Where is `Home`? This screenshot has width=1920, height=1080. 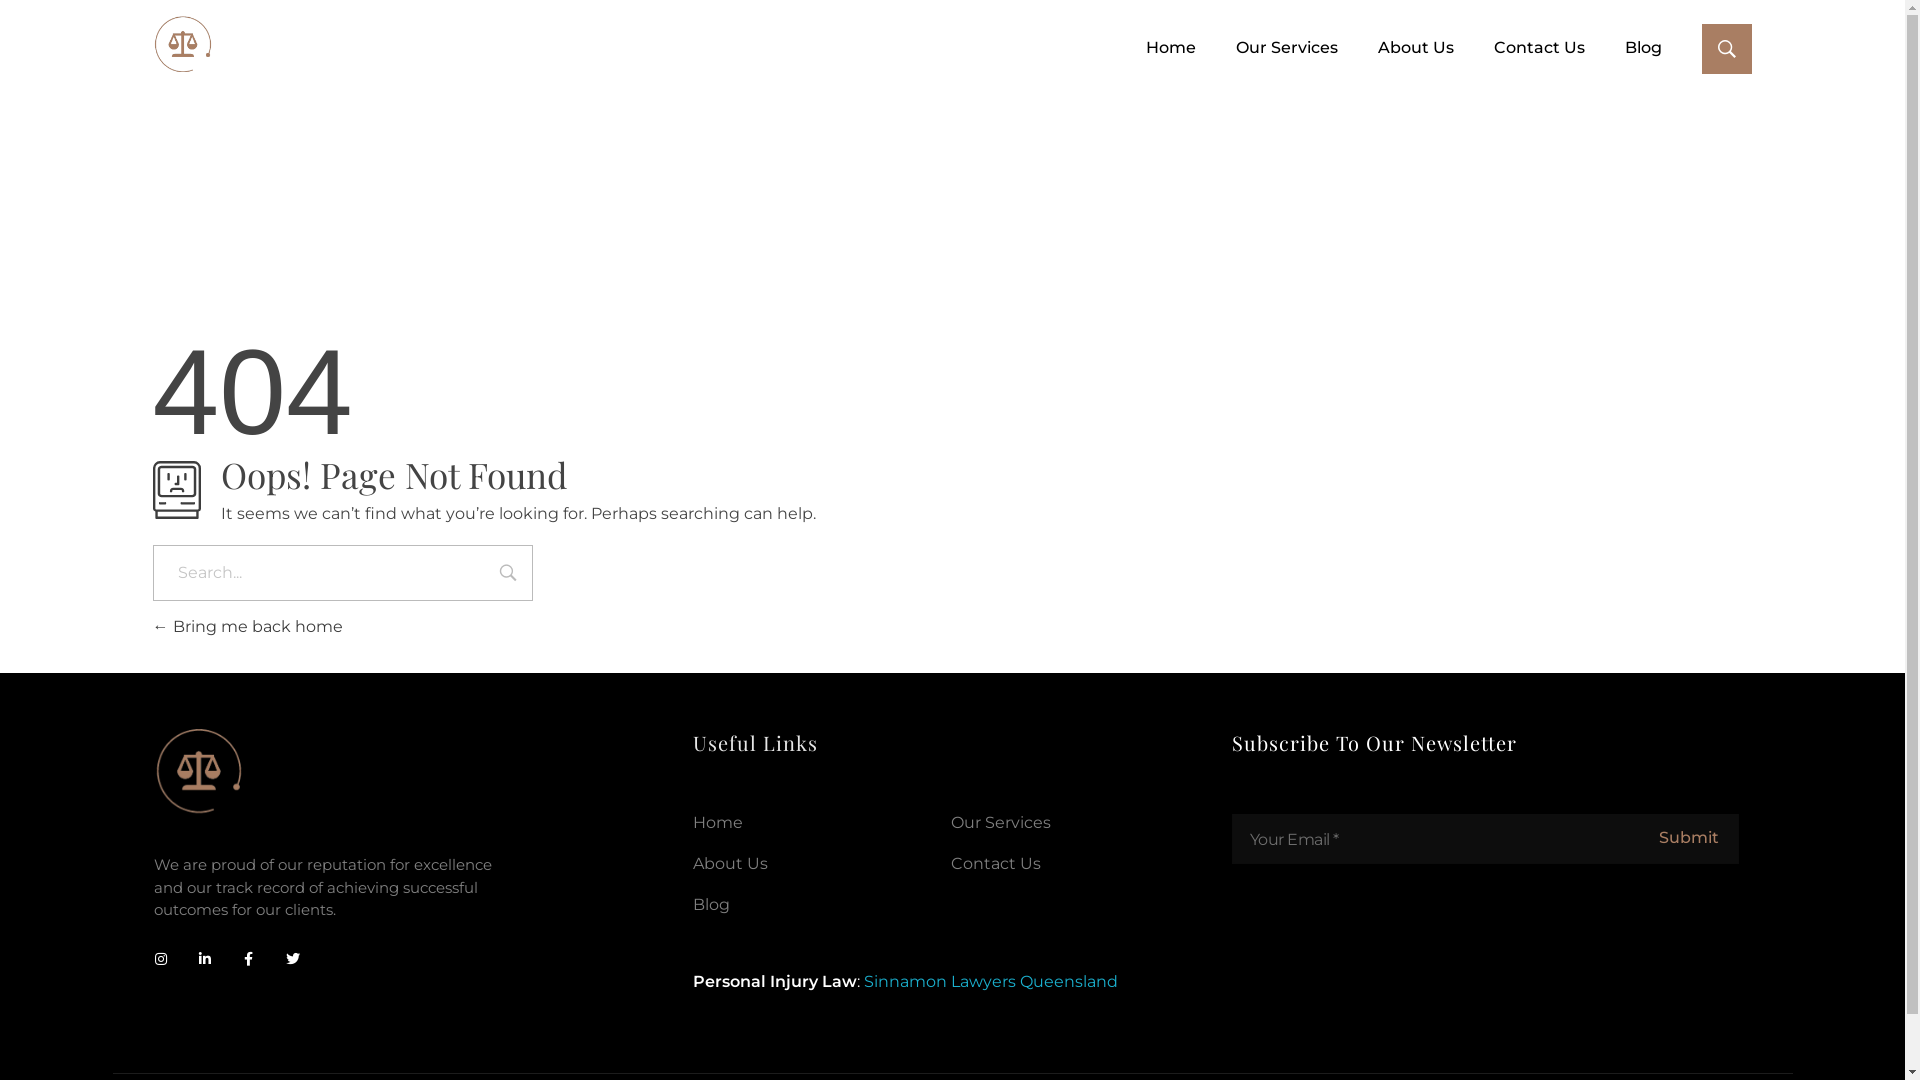 Home is located at coordinates (718, 822).